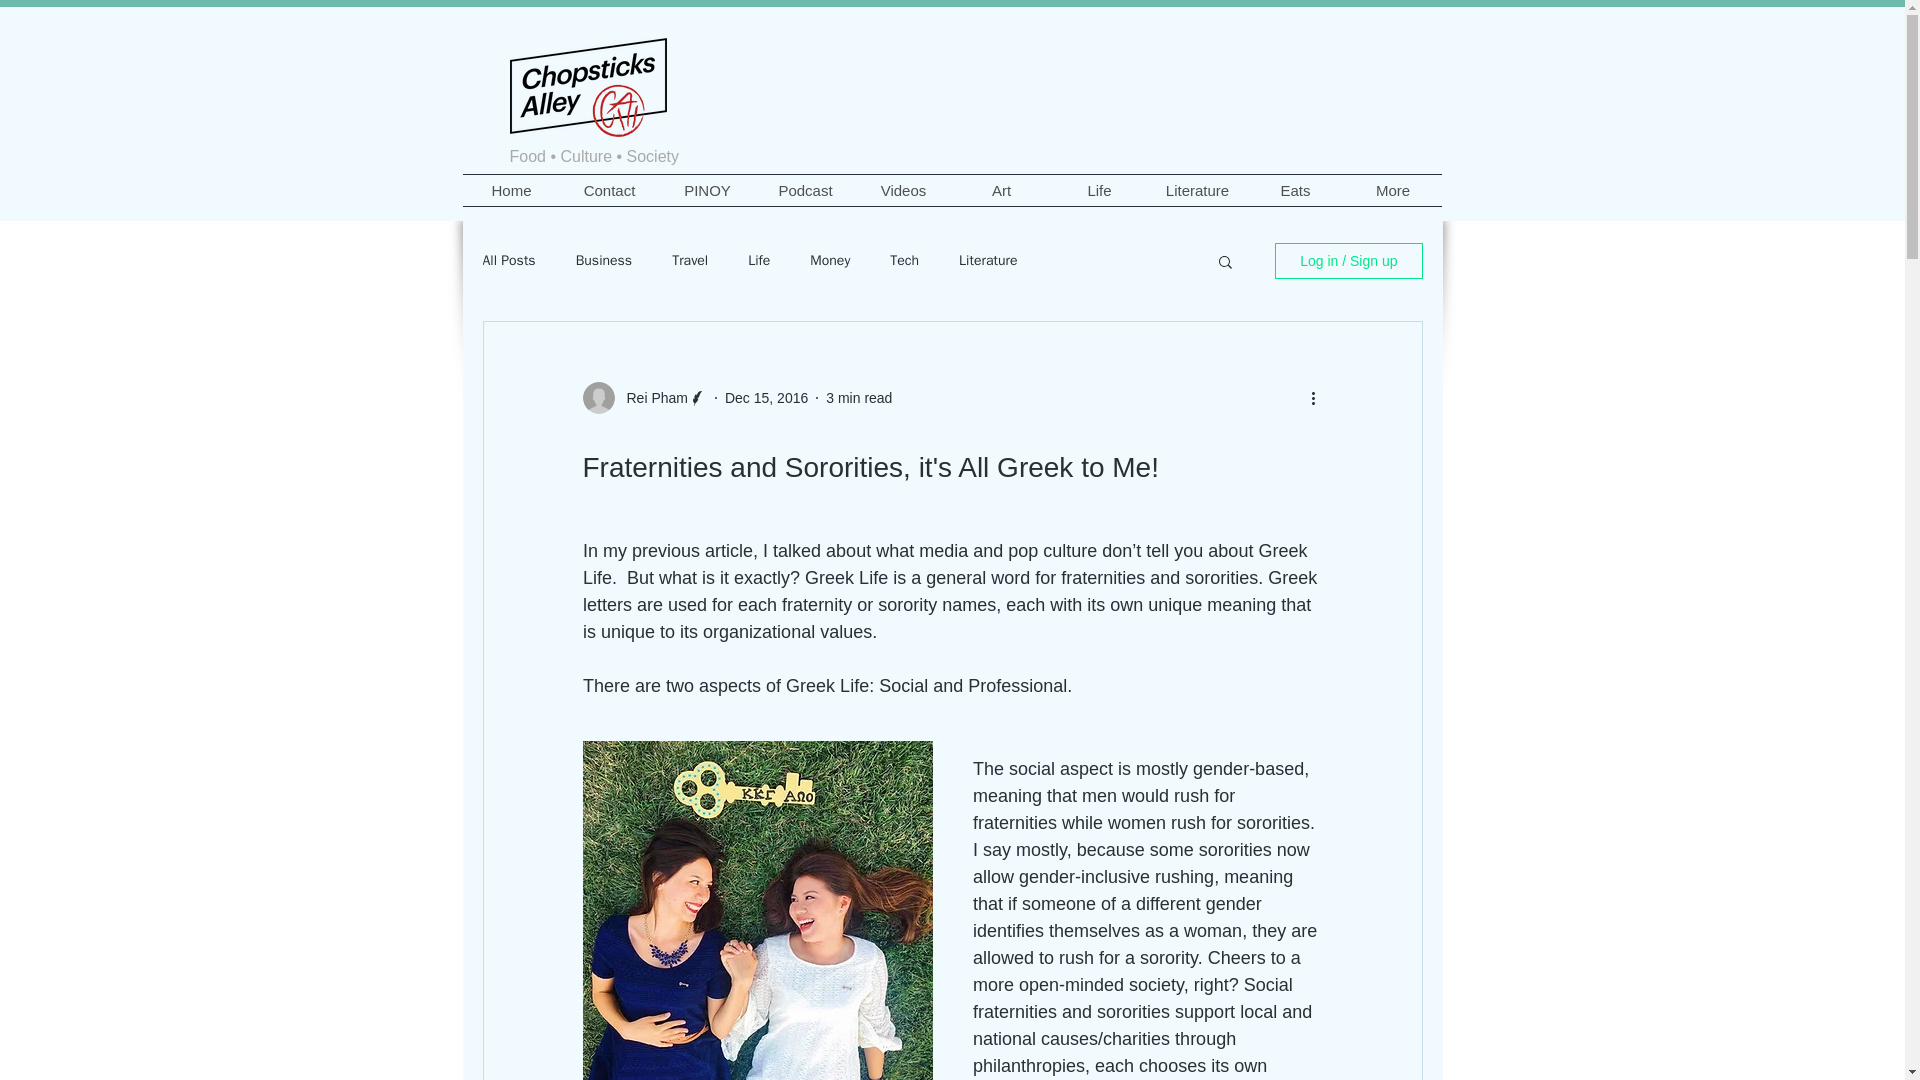 The height and width of the screenshot is (1080, 1920). Describe the element at coordinates (609, 190) in the screenshot. I see `Contact` at that location.